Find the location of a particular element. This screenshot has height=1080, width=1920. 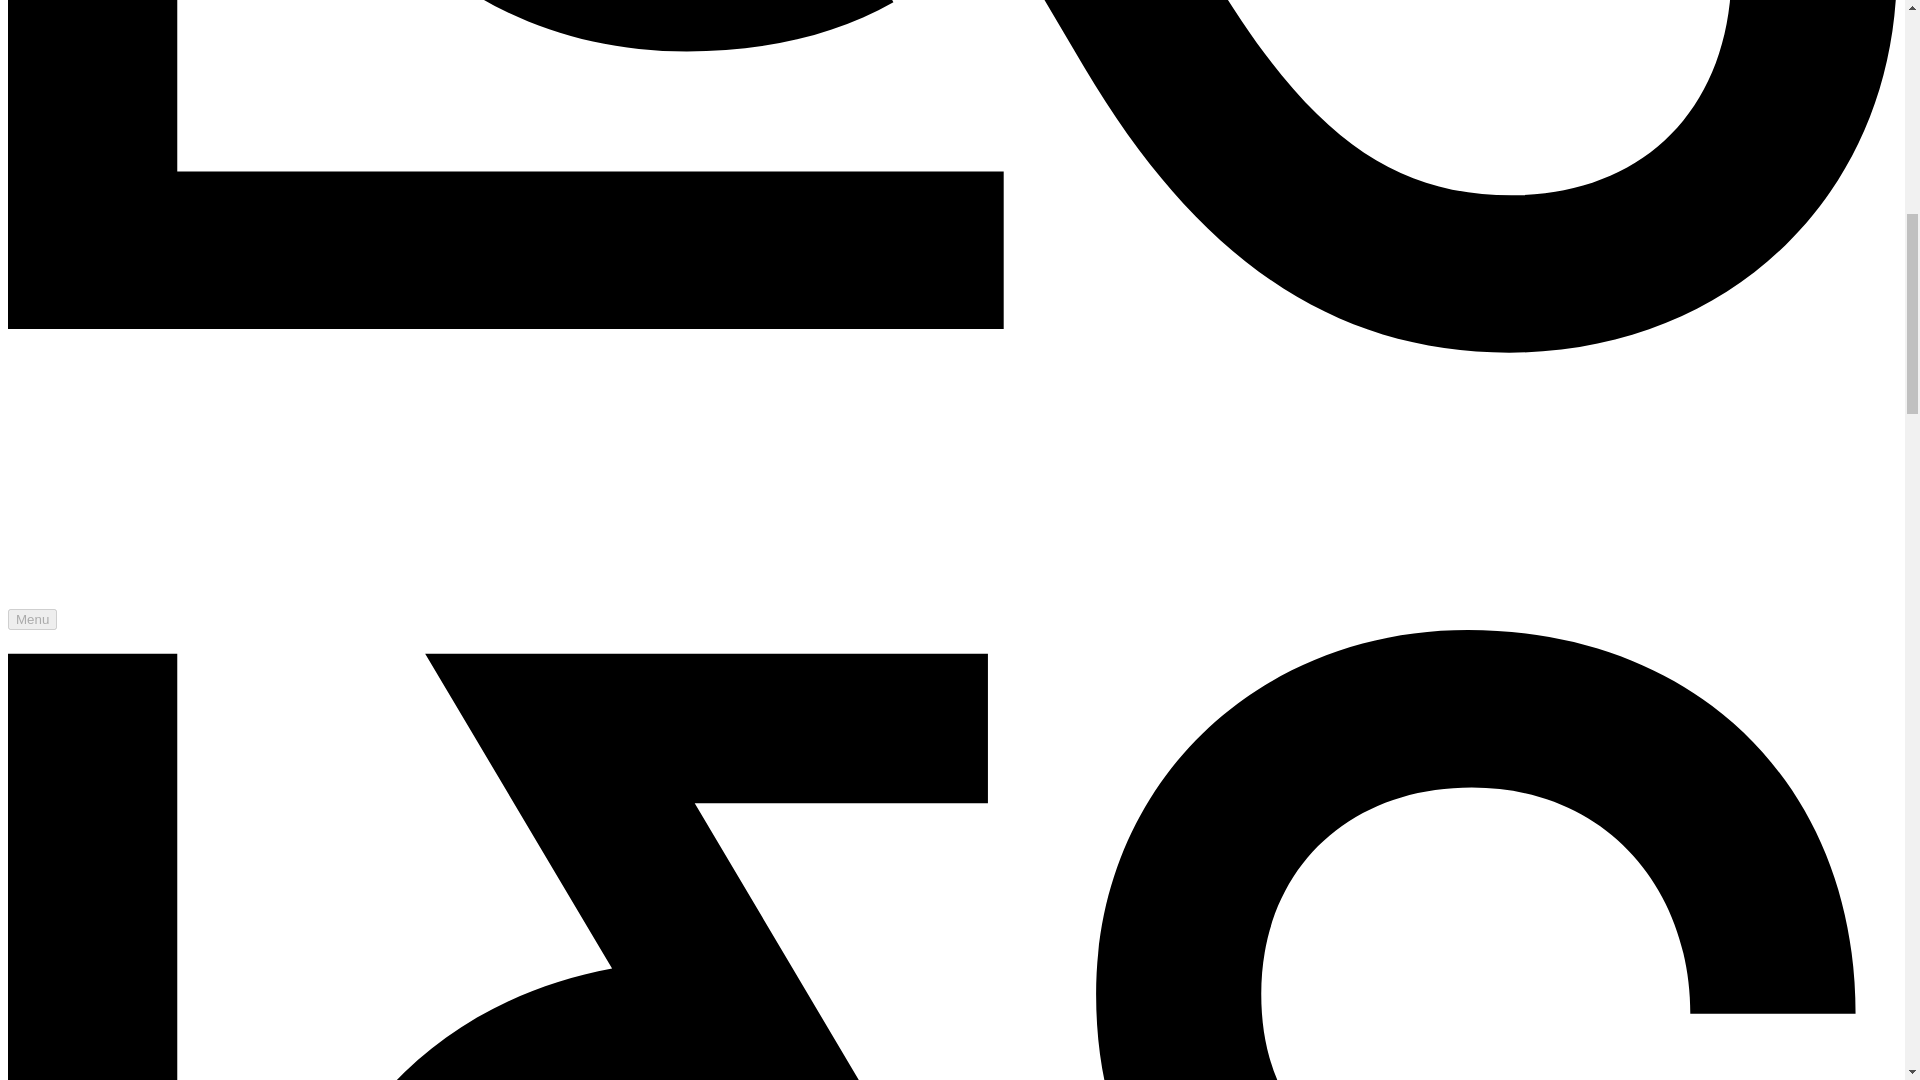

Menu is located at coordinates (32, 619).